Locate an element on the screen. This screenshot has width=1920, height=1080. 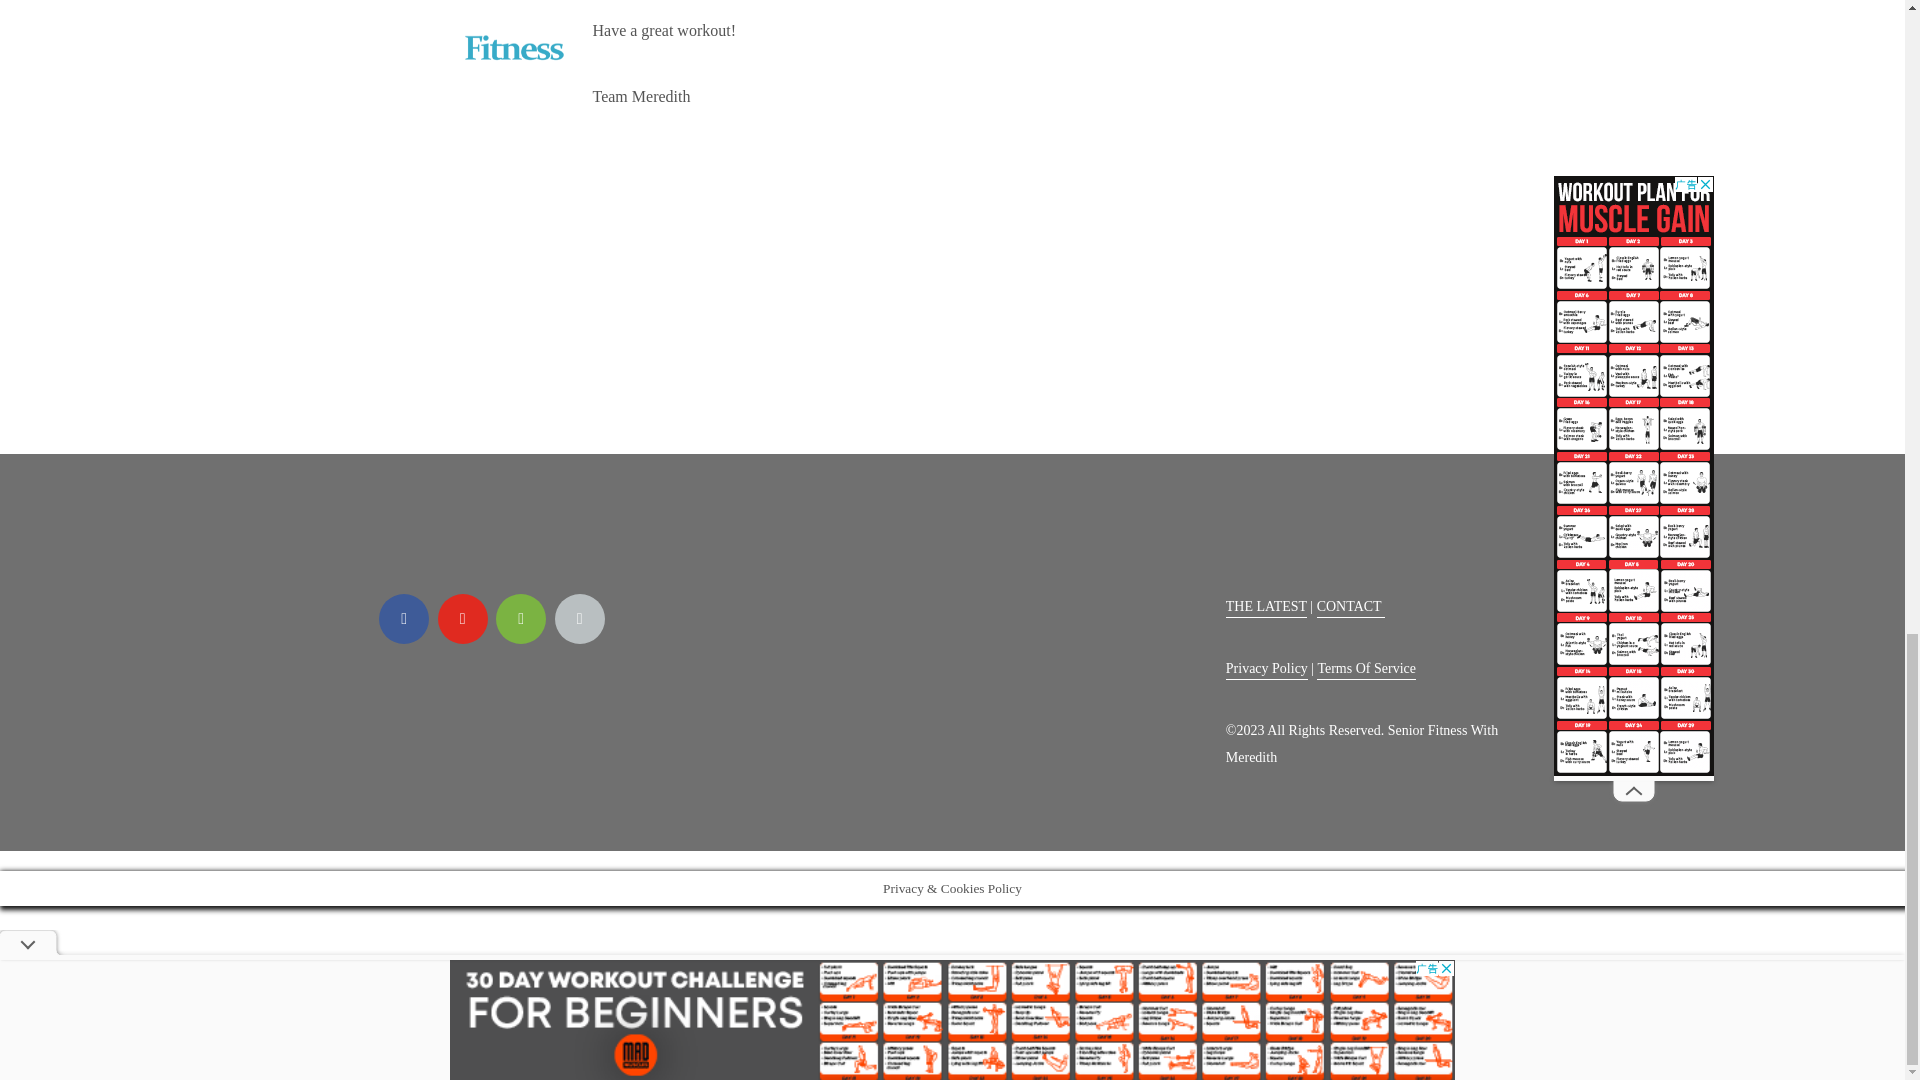
youtube is located at coordinates (462, 618).